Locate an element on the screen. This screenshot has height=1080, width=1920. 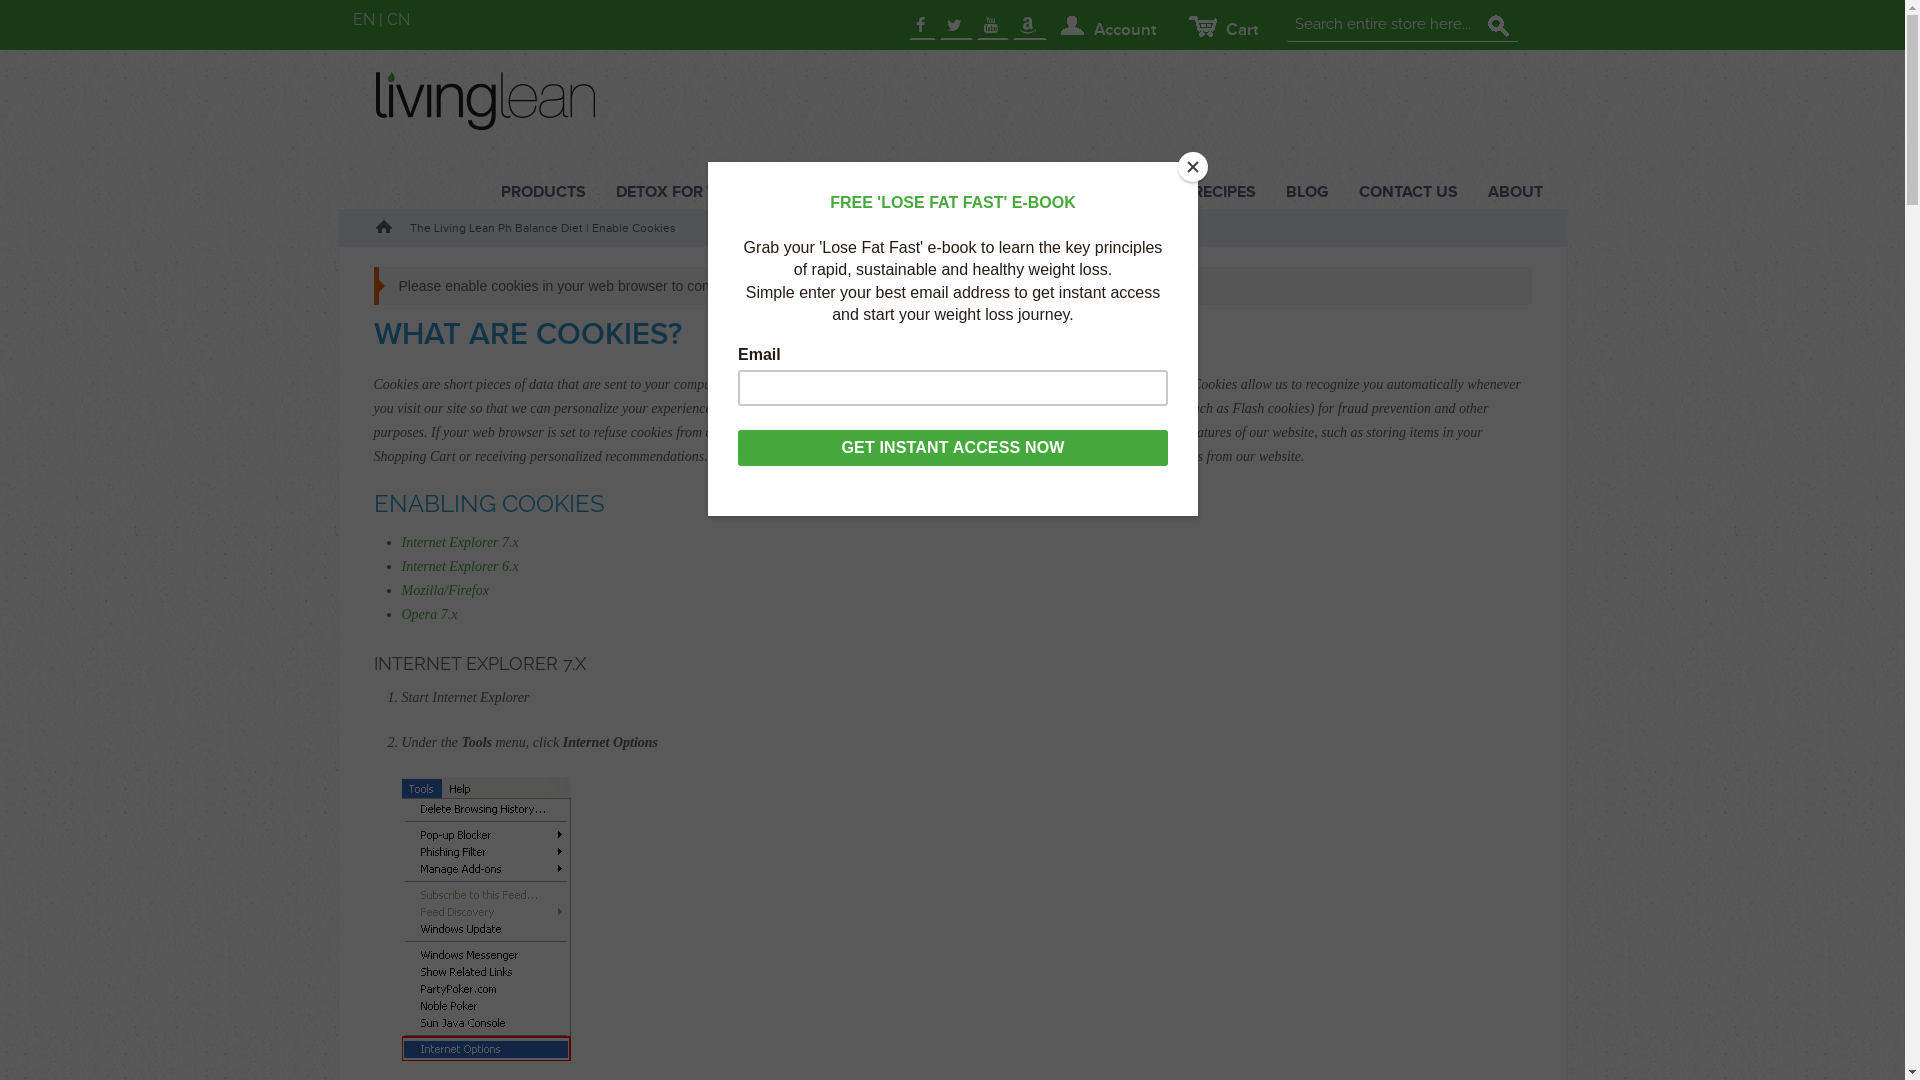
Internet Explorer 7.x is located at coordinates (460, 542).